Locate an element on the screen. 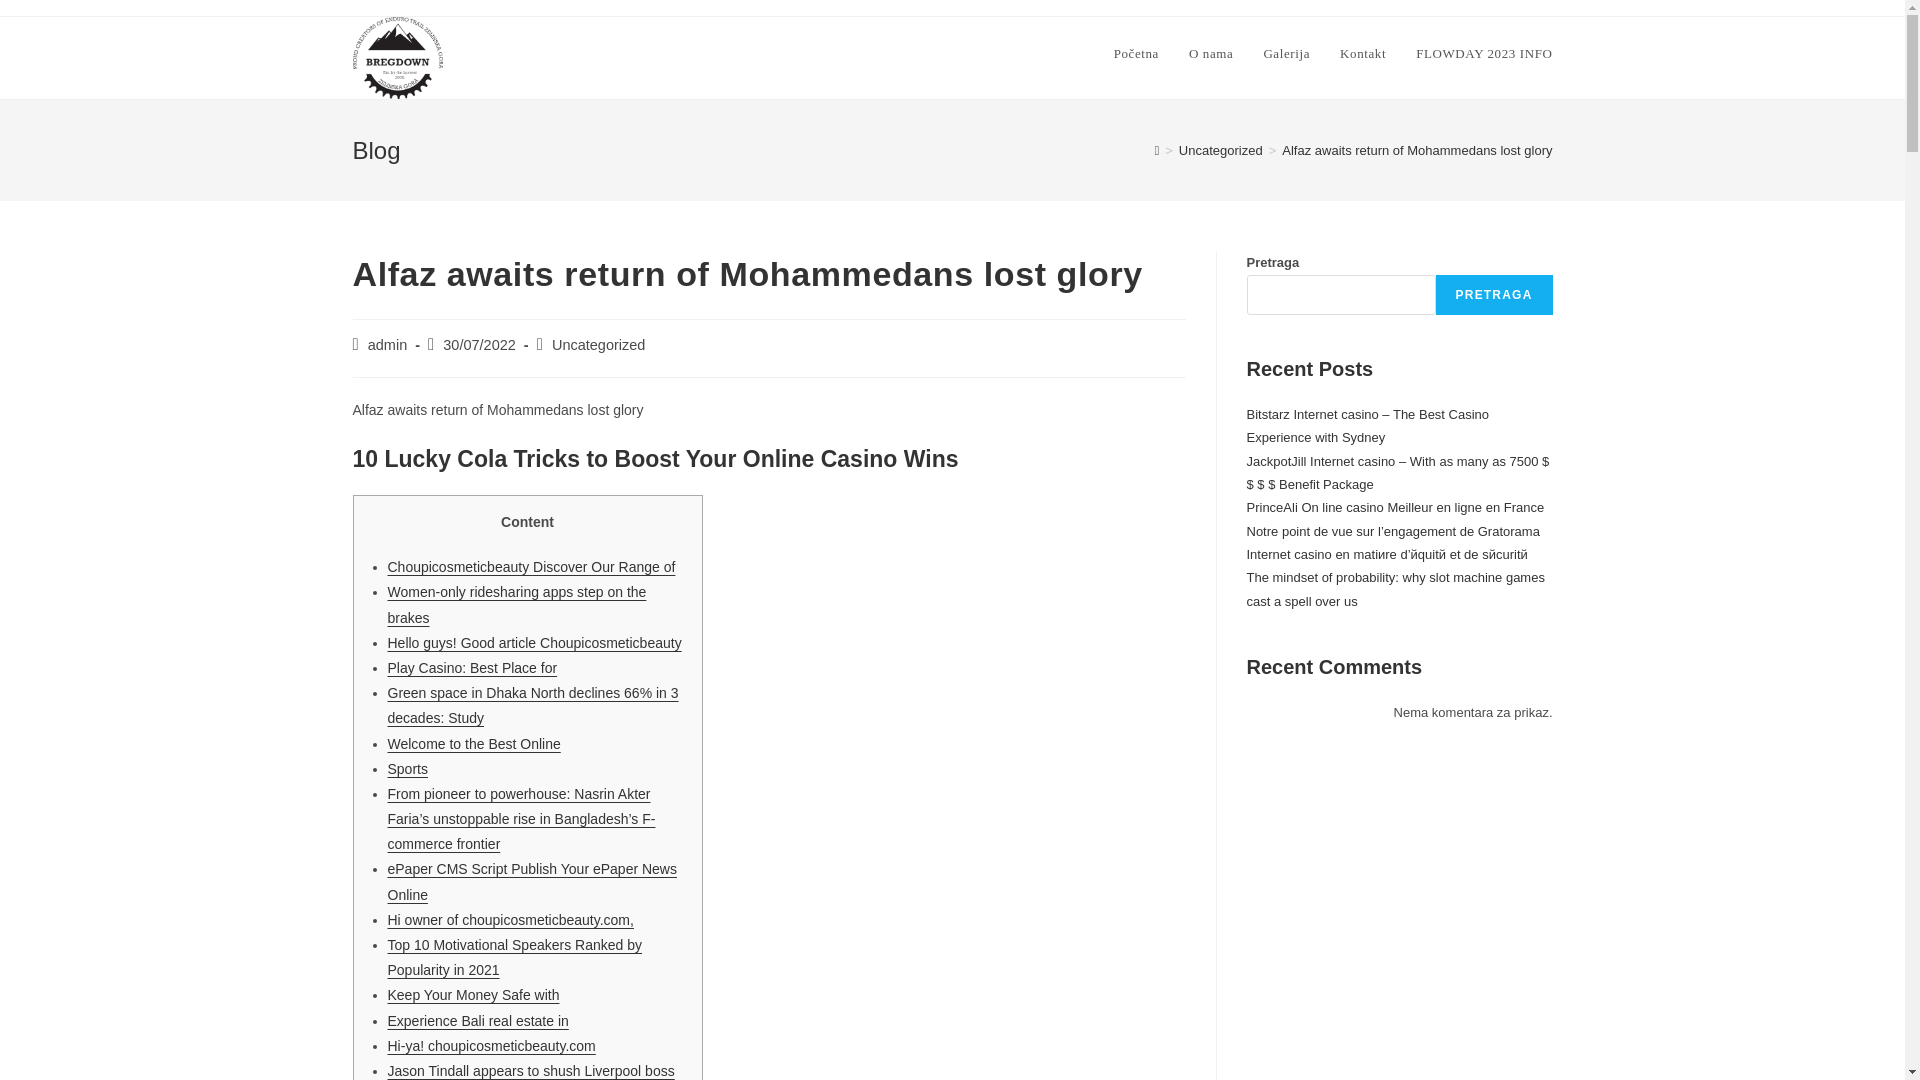  admin is located at coordinates (388, 344).